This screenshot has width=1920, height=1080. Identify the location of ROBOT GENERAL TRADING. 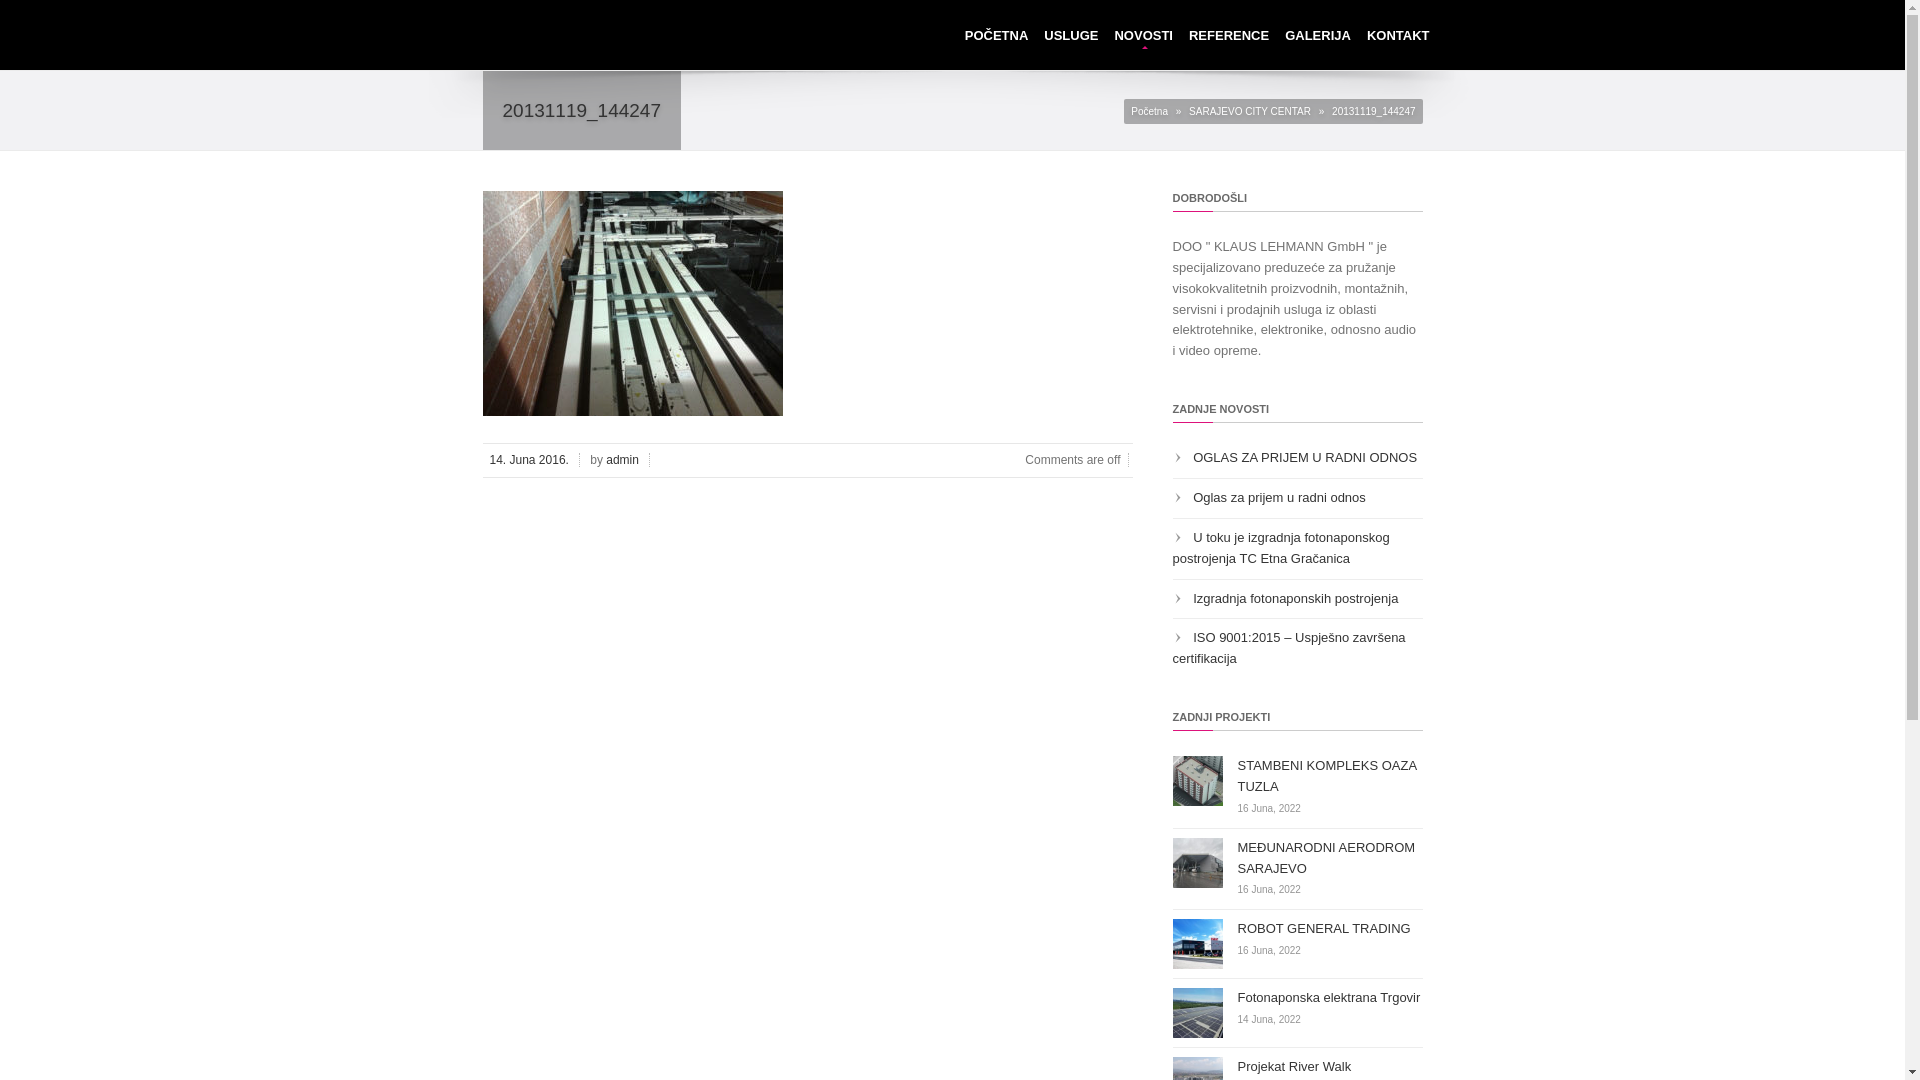
(1324, 928).